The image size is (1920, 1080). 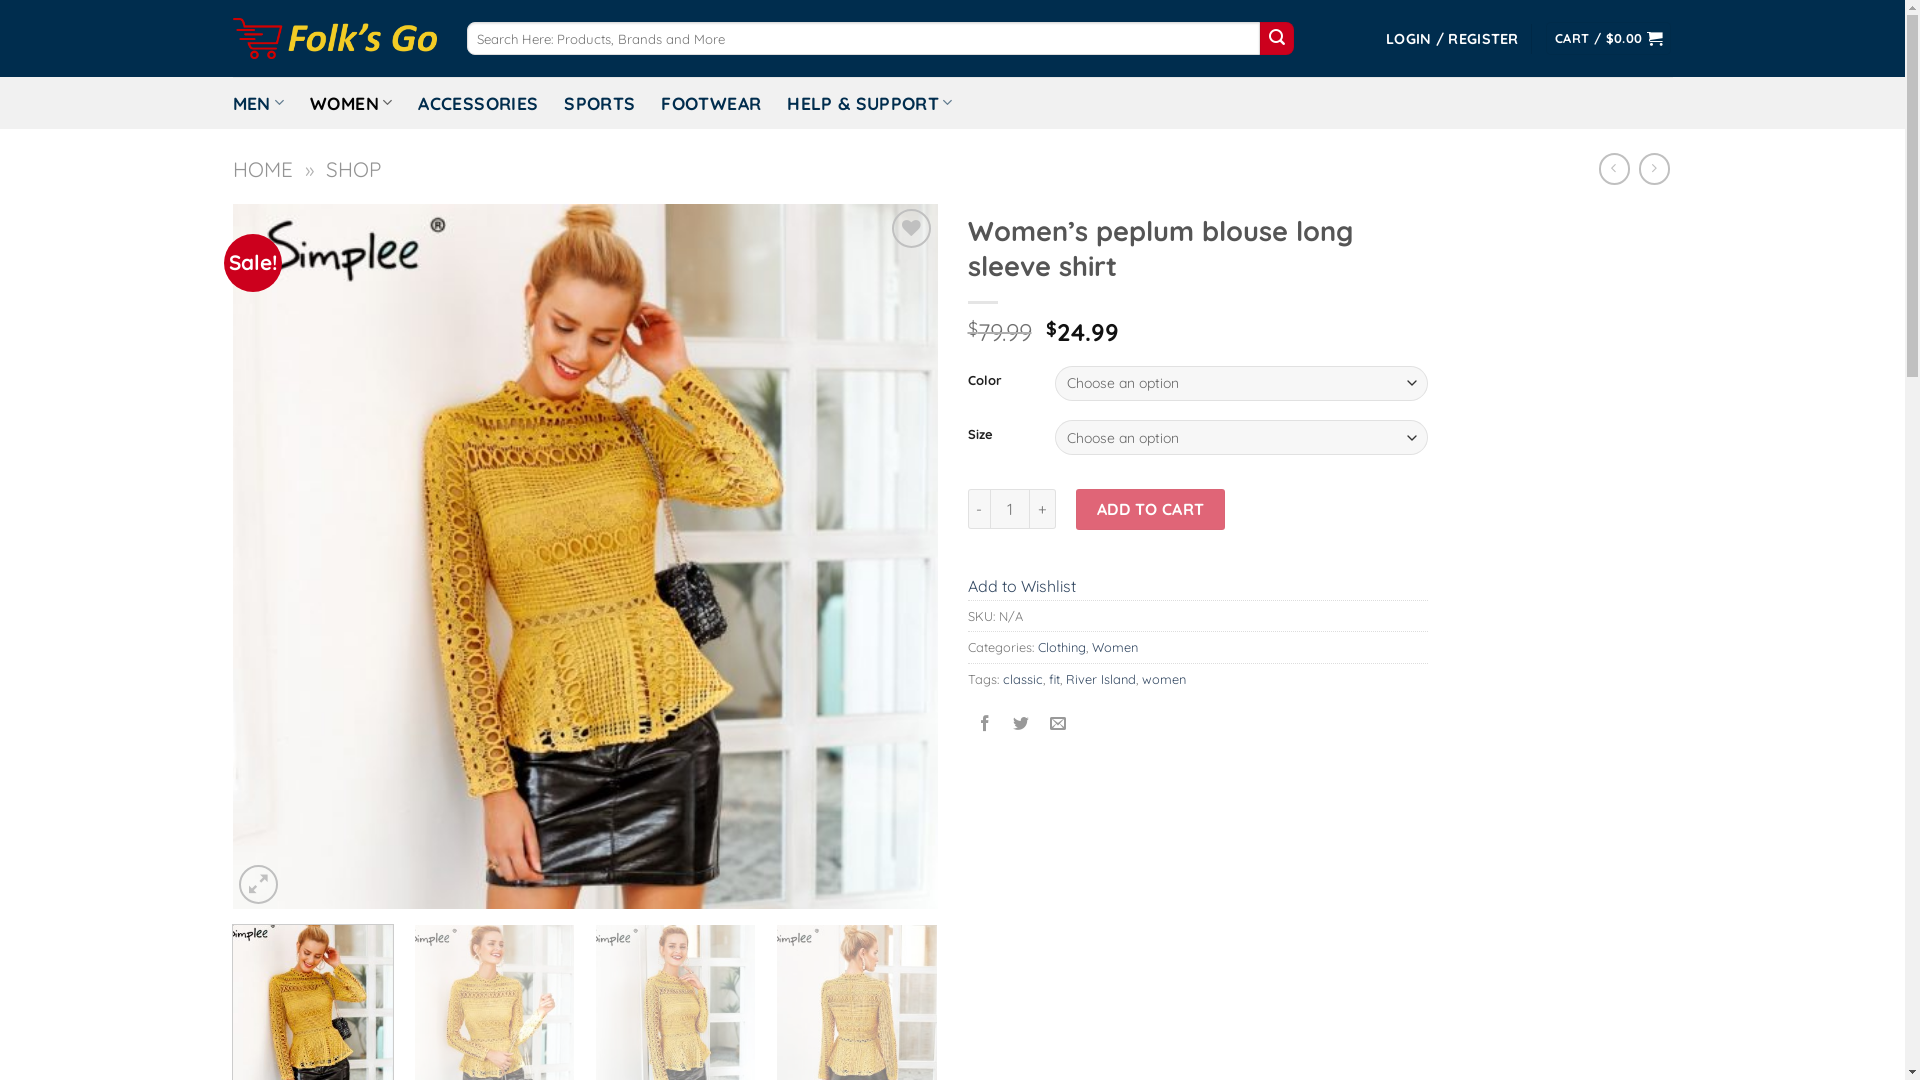 I want to click on fit, so click(x=1054, y=679).